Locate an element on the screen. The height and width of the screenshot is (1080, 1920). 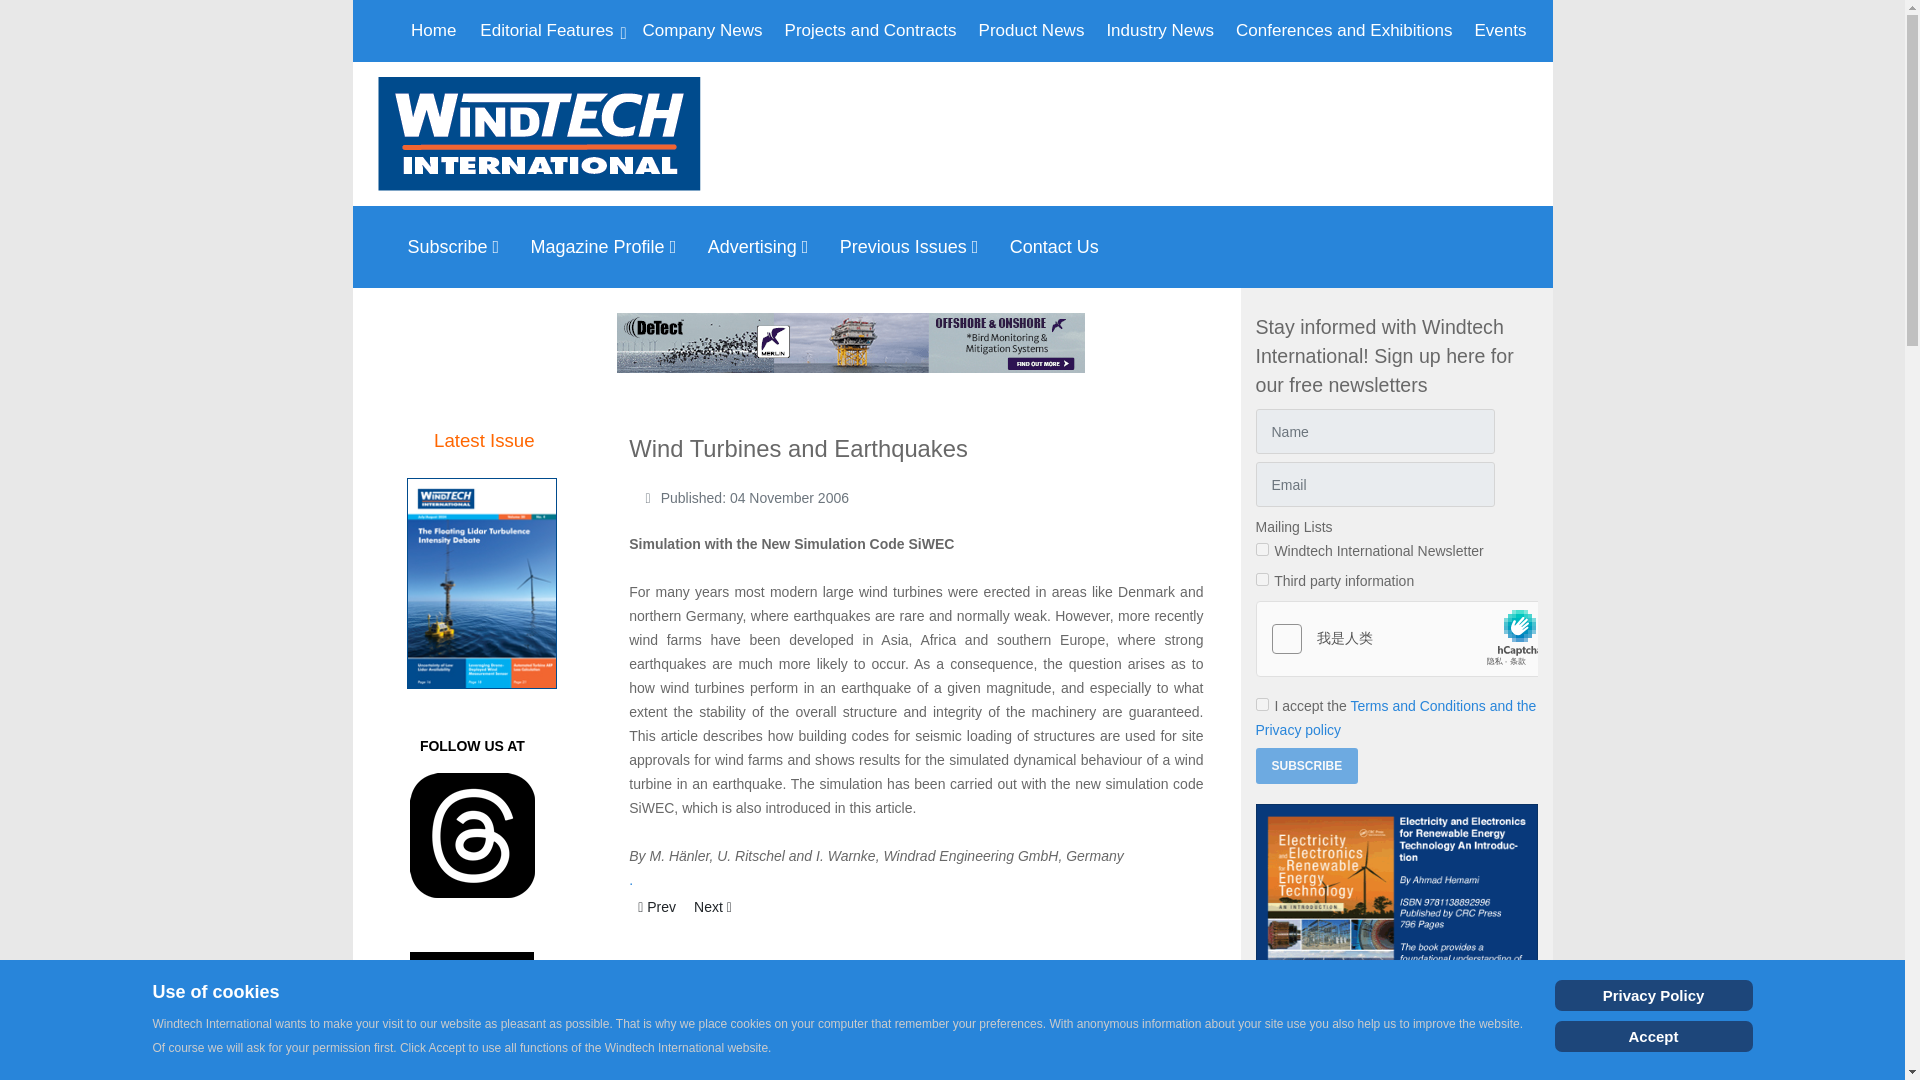
Company News is located at coordinates (703, 30).